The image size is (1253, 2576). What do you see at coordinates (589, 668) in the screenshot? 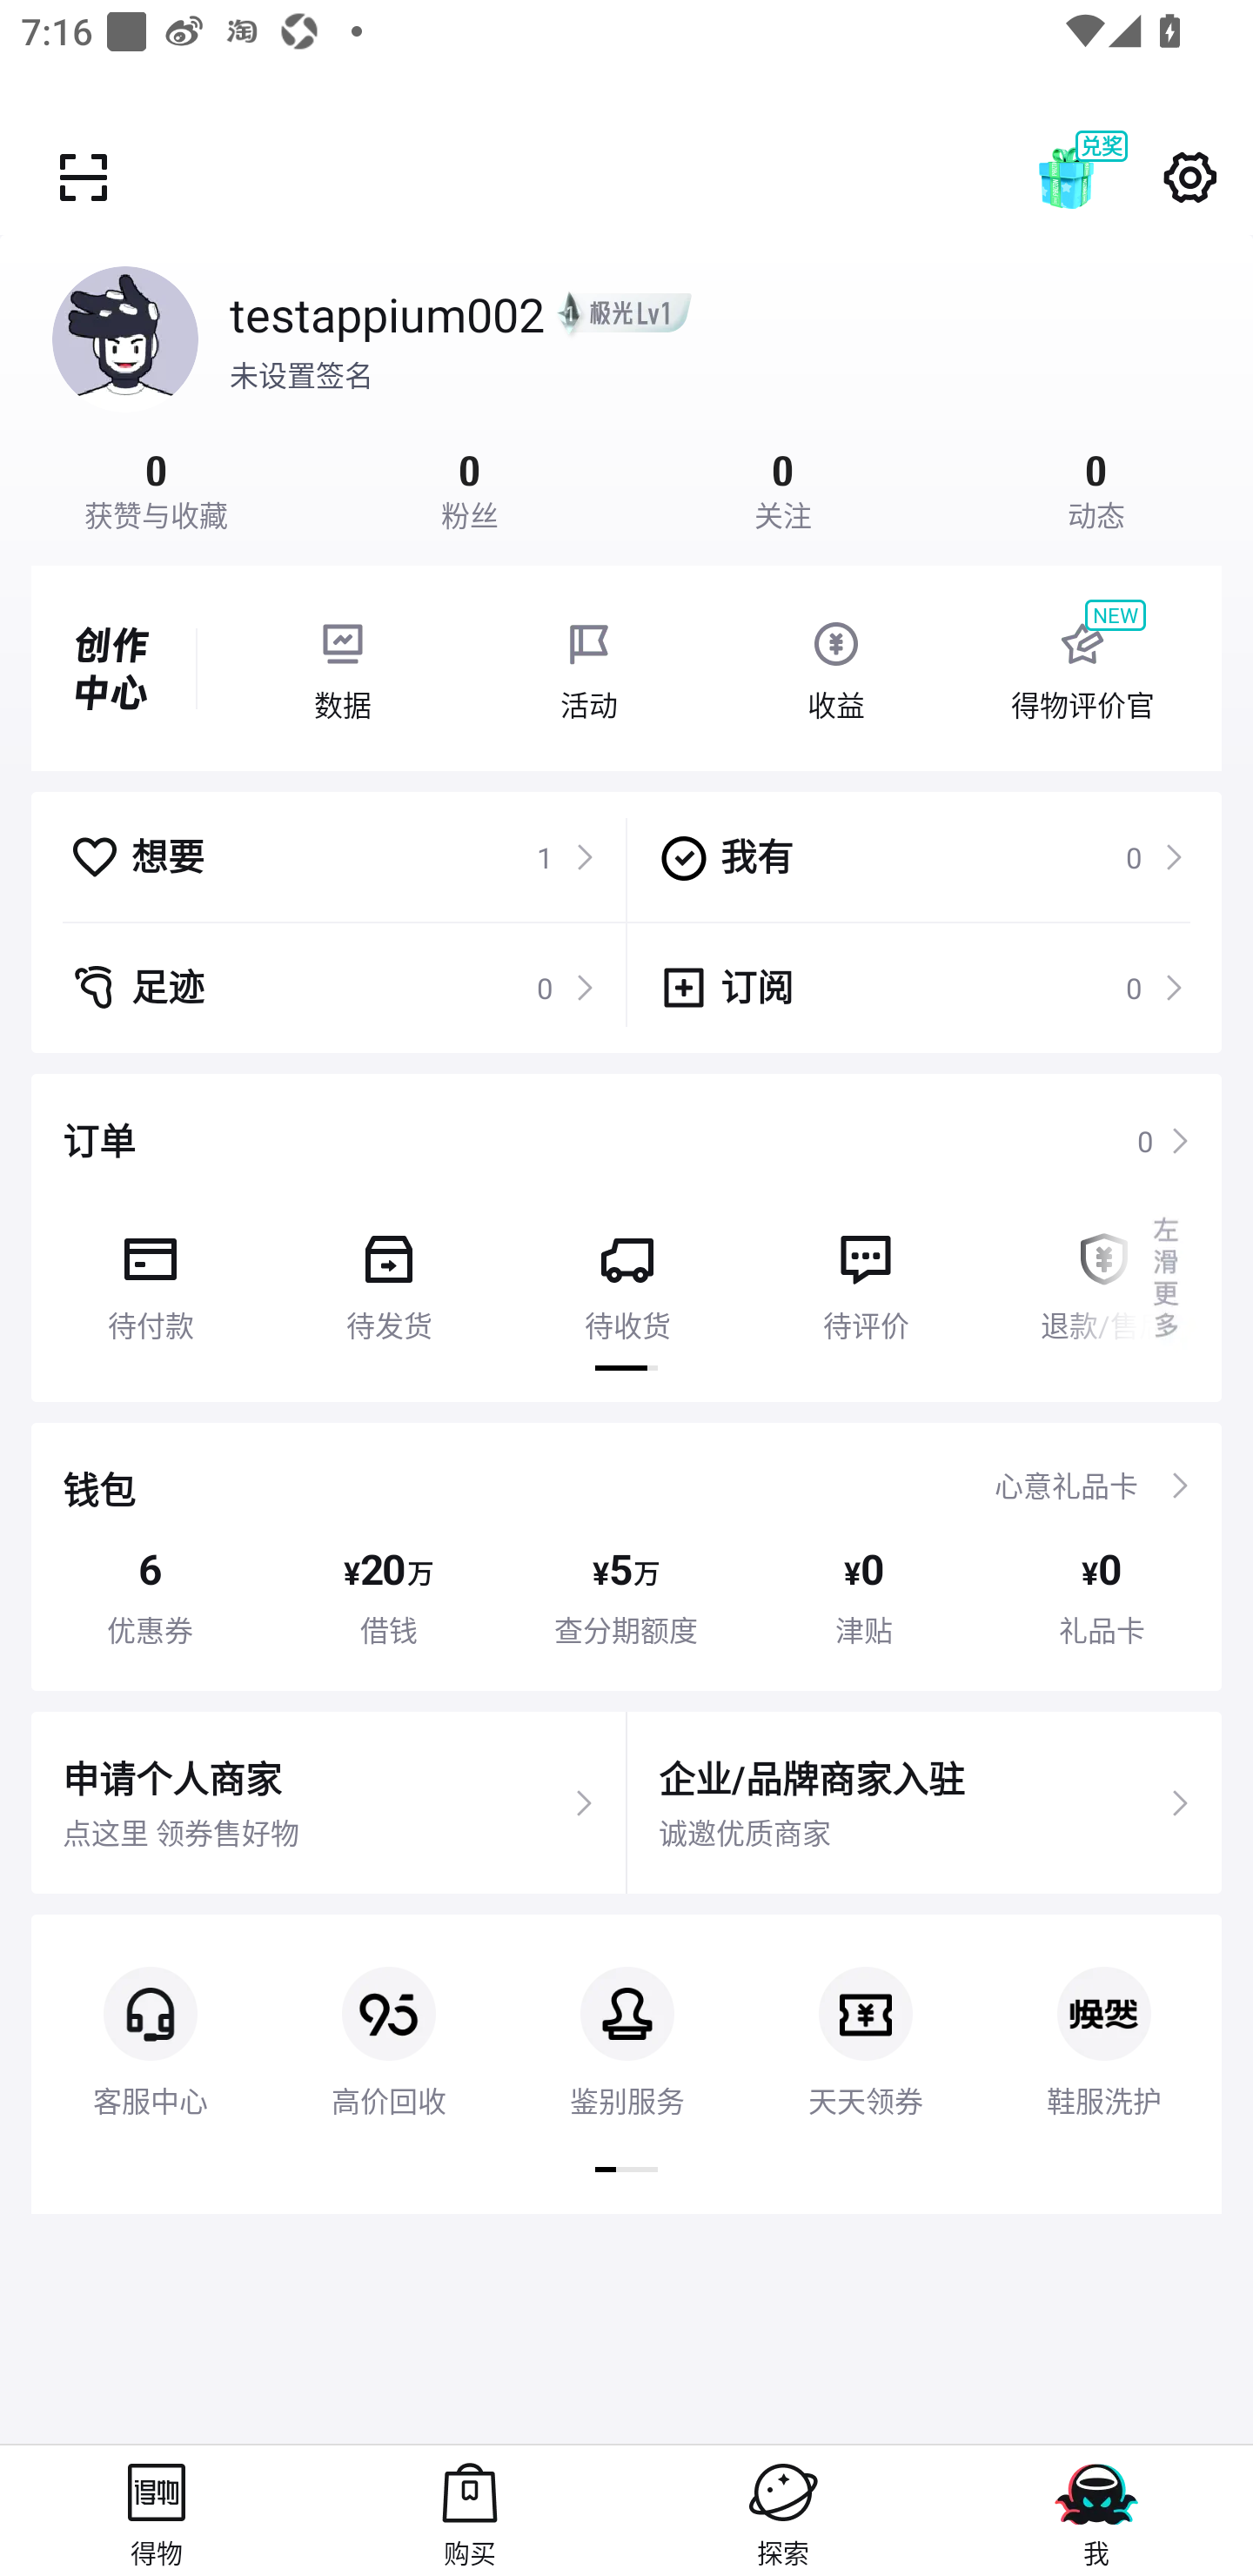
I see `活动` at bounding box center [589, 668].